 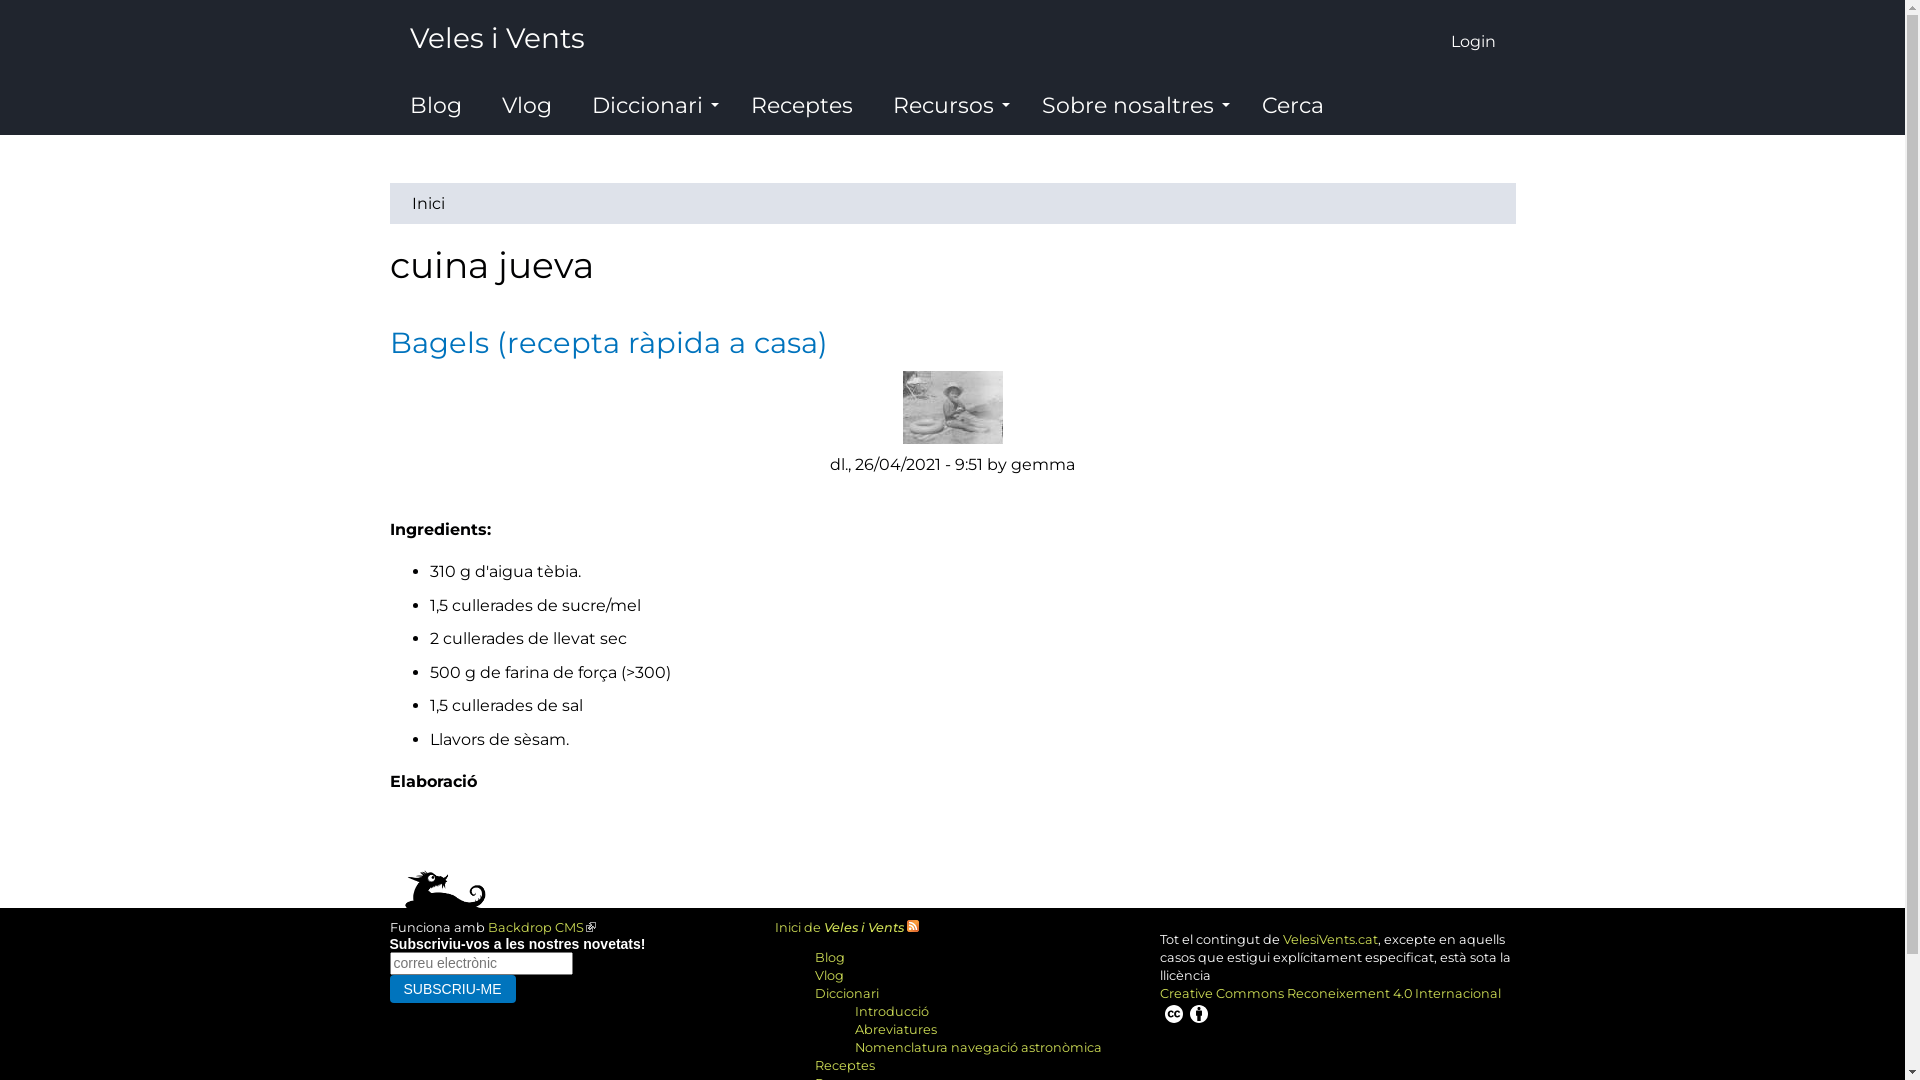 I want to click on Blog, so click(x=830, y=958).